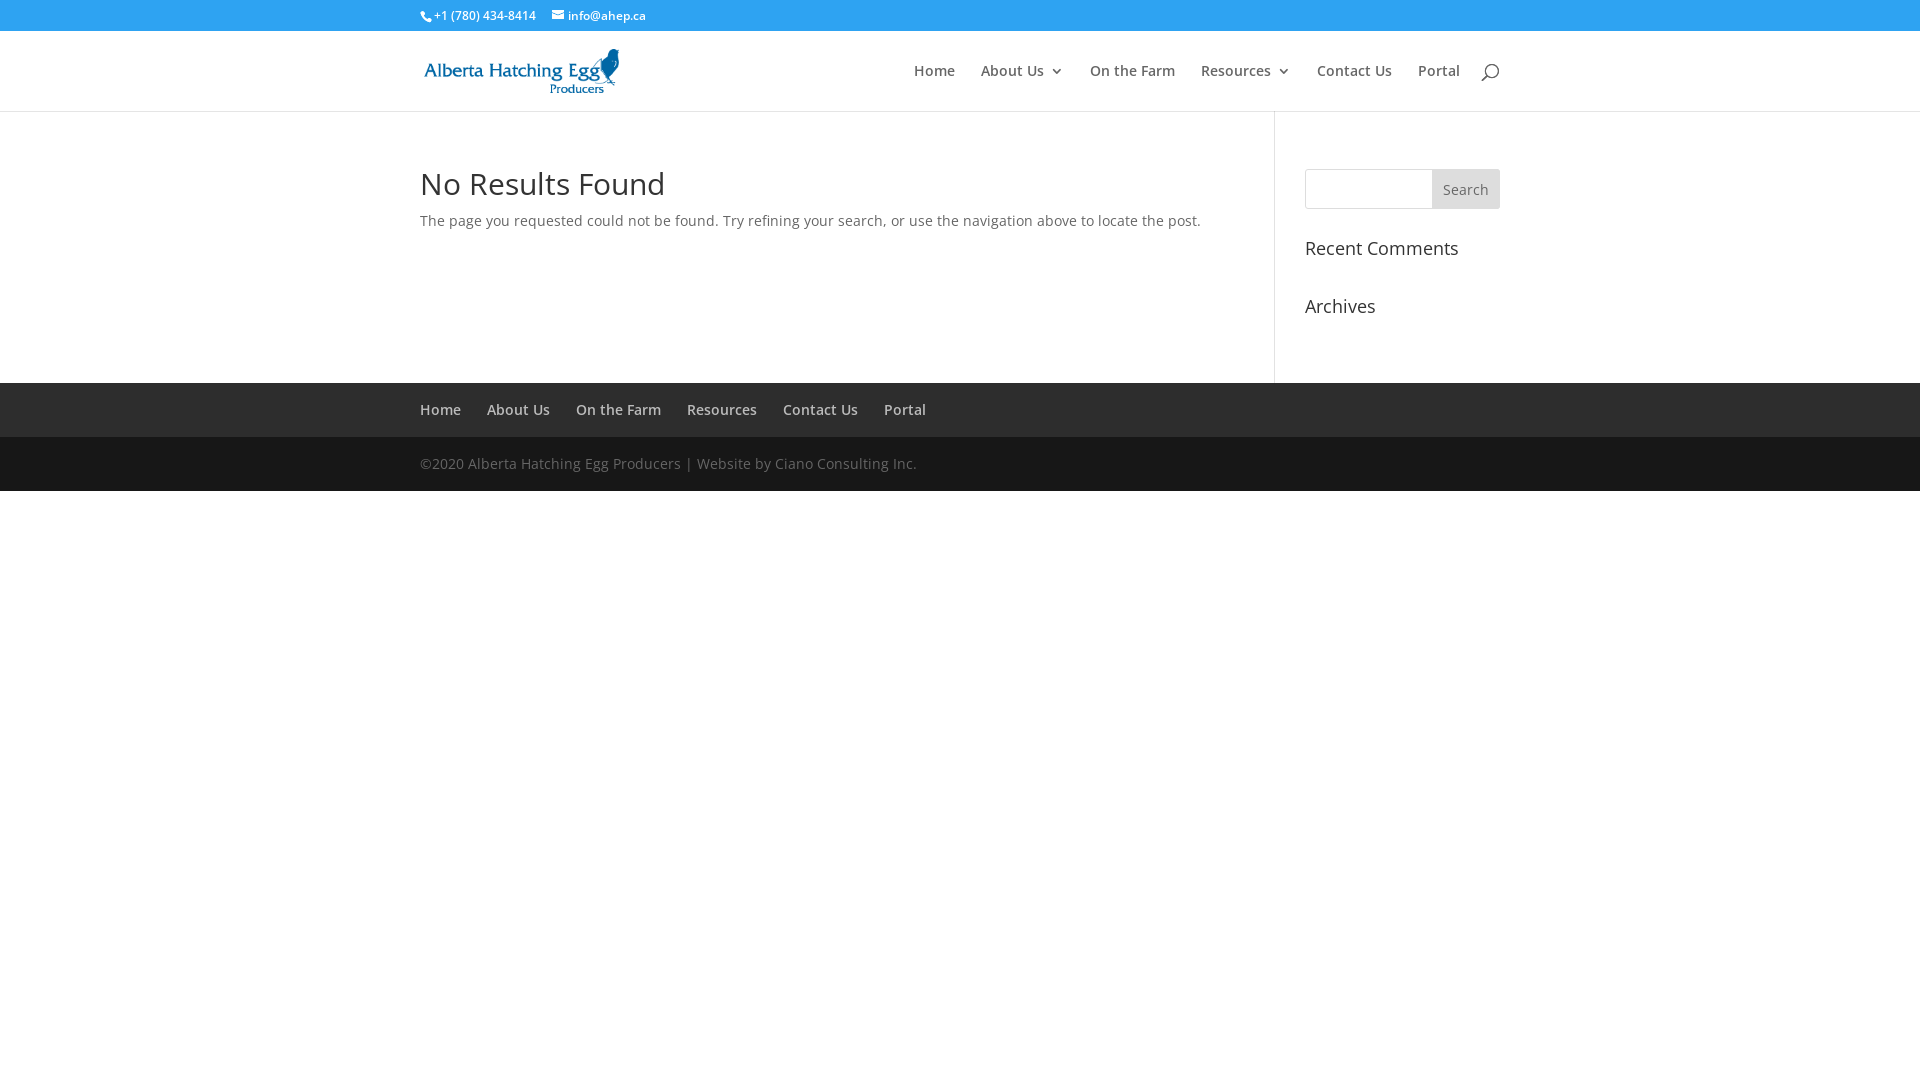  I want to click on About Us, so click(518, 410).